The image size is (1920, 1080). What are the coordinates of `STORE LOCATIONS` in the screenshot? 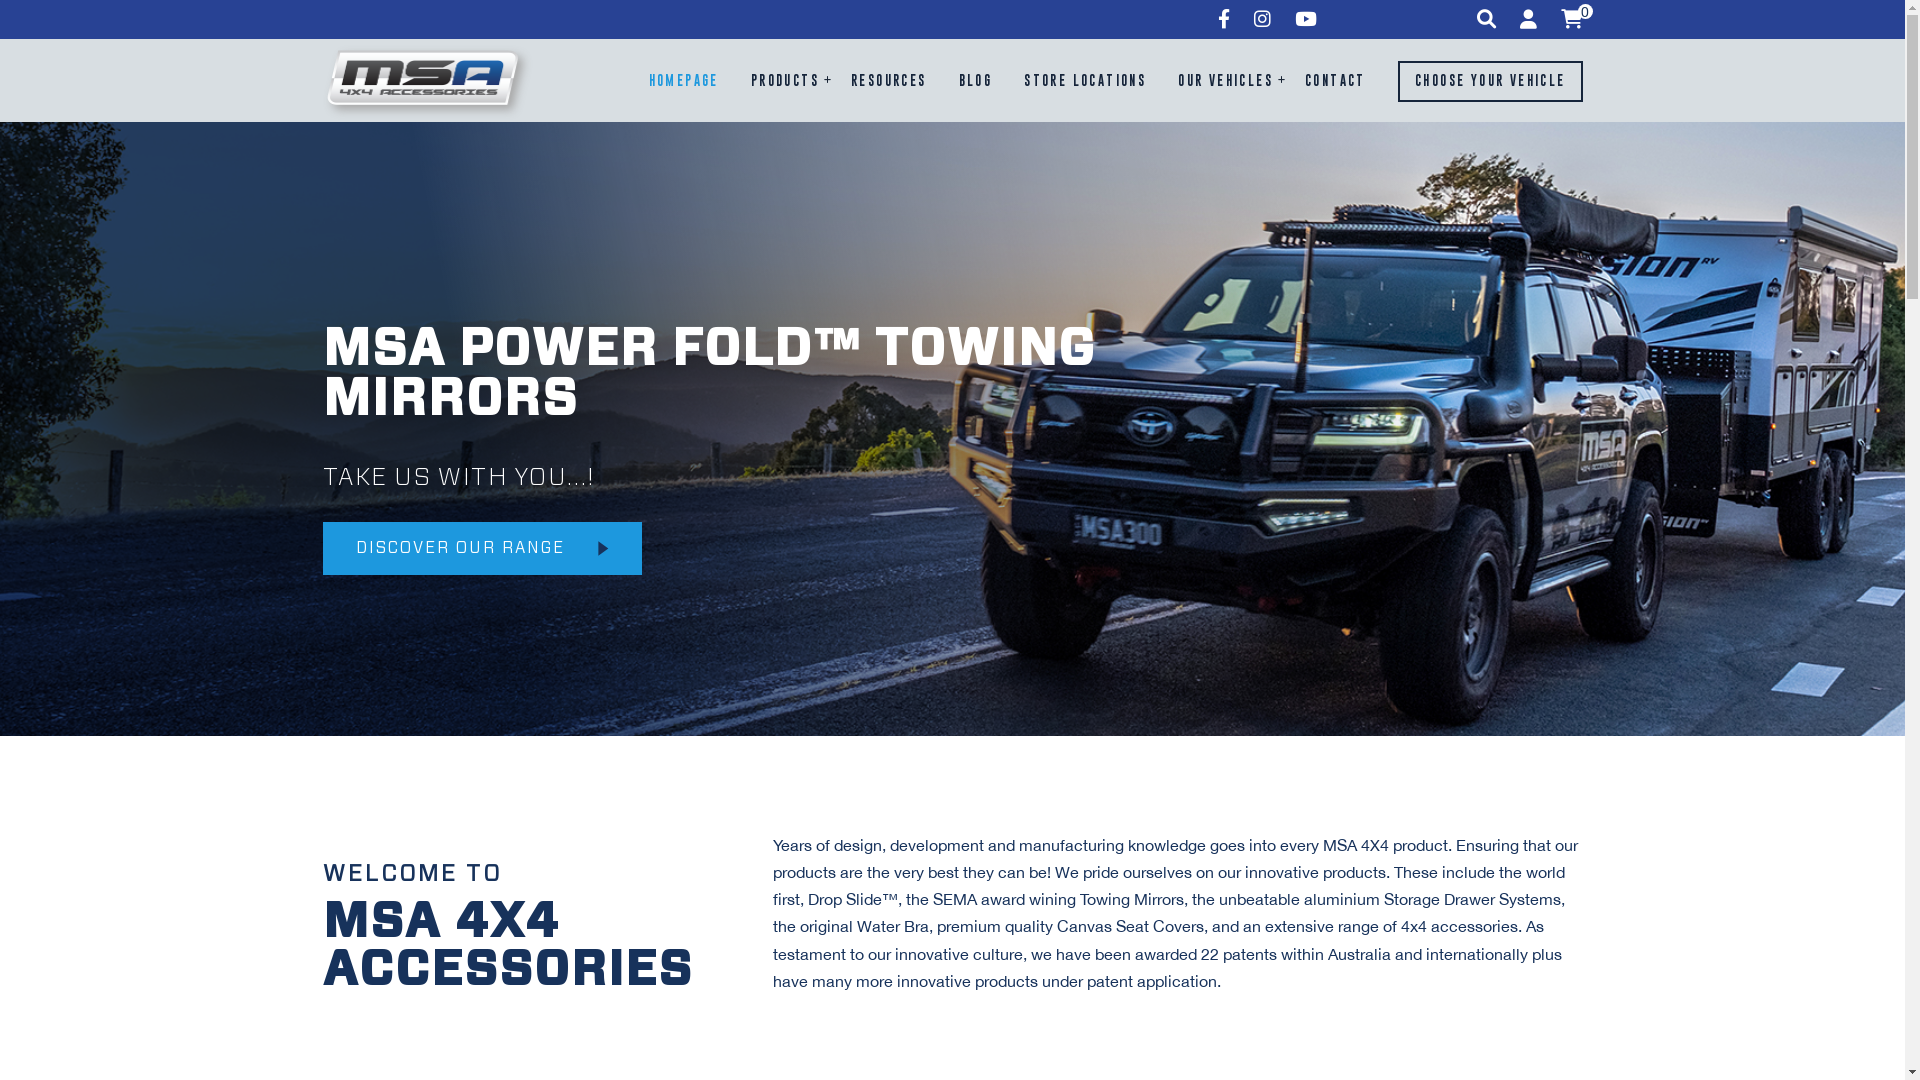 It's located at (1085, 82).